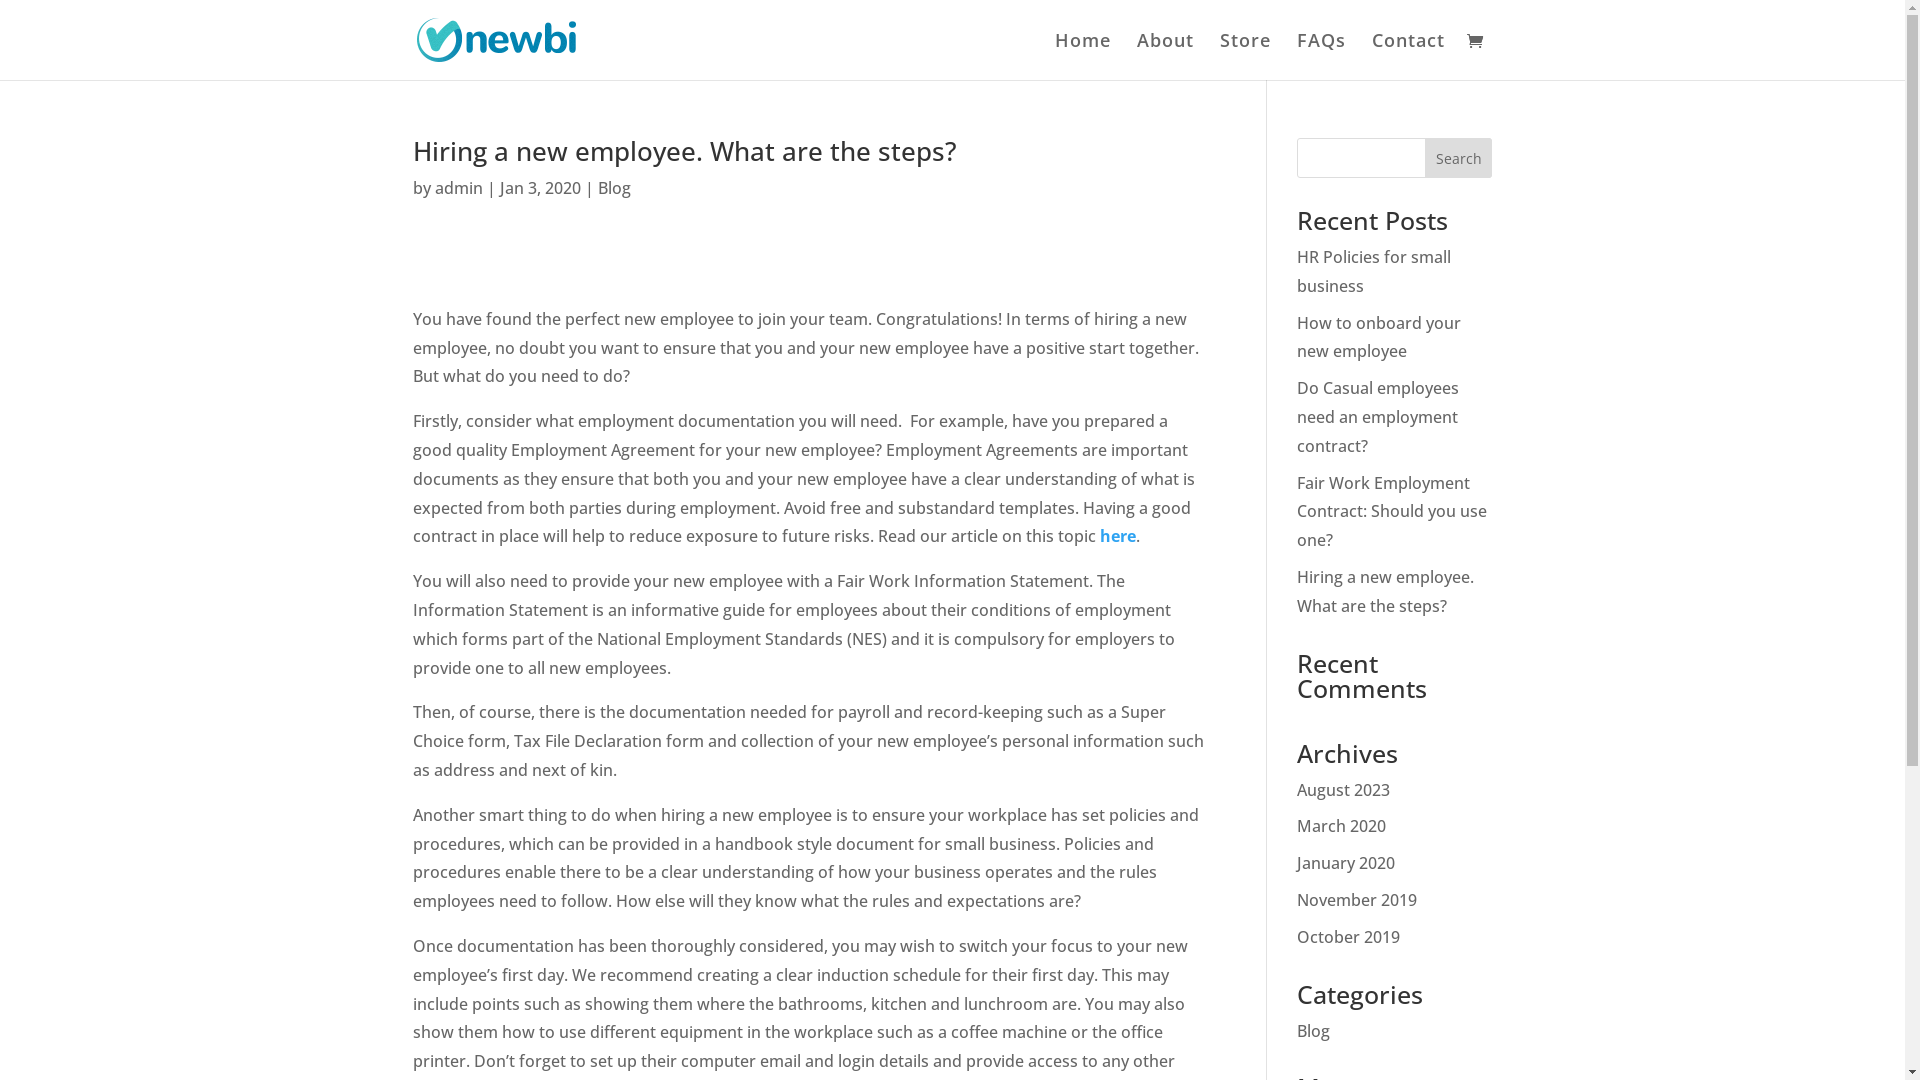 Image resolution: width=1920 pixels, height=1080 pixels. Describe the element at coordinates (614, 188) in the screenshot. I see `Blog` at that location.